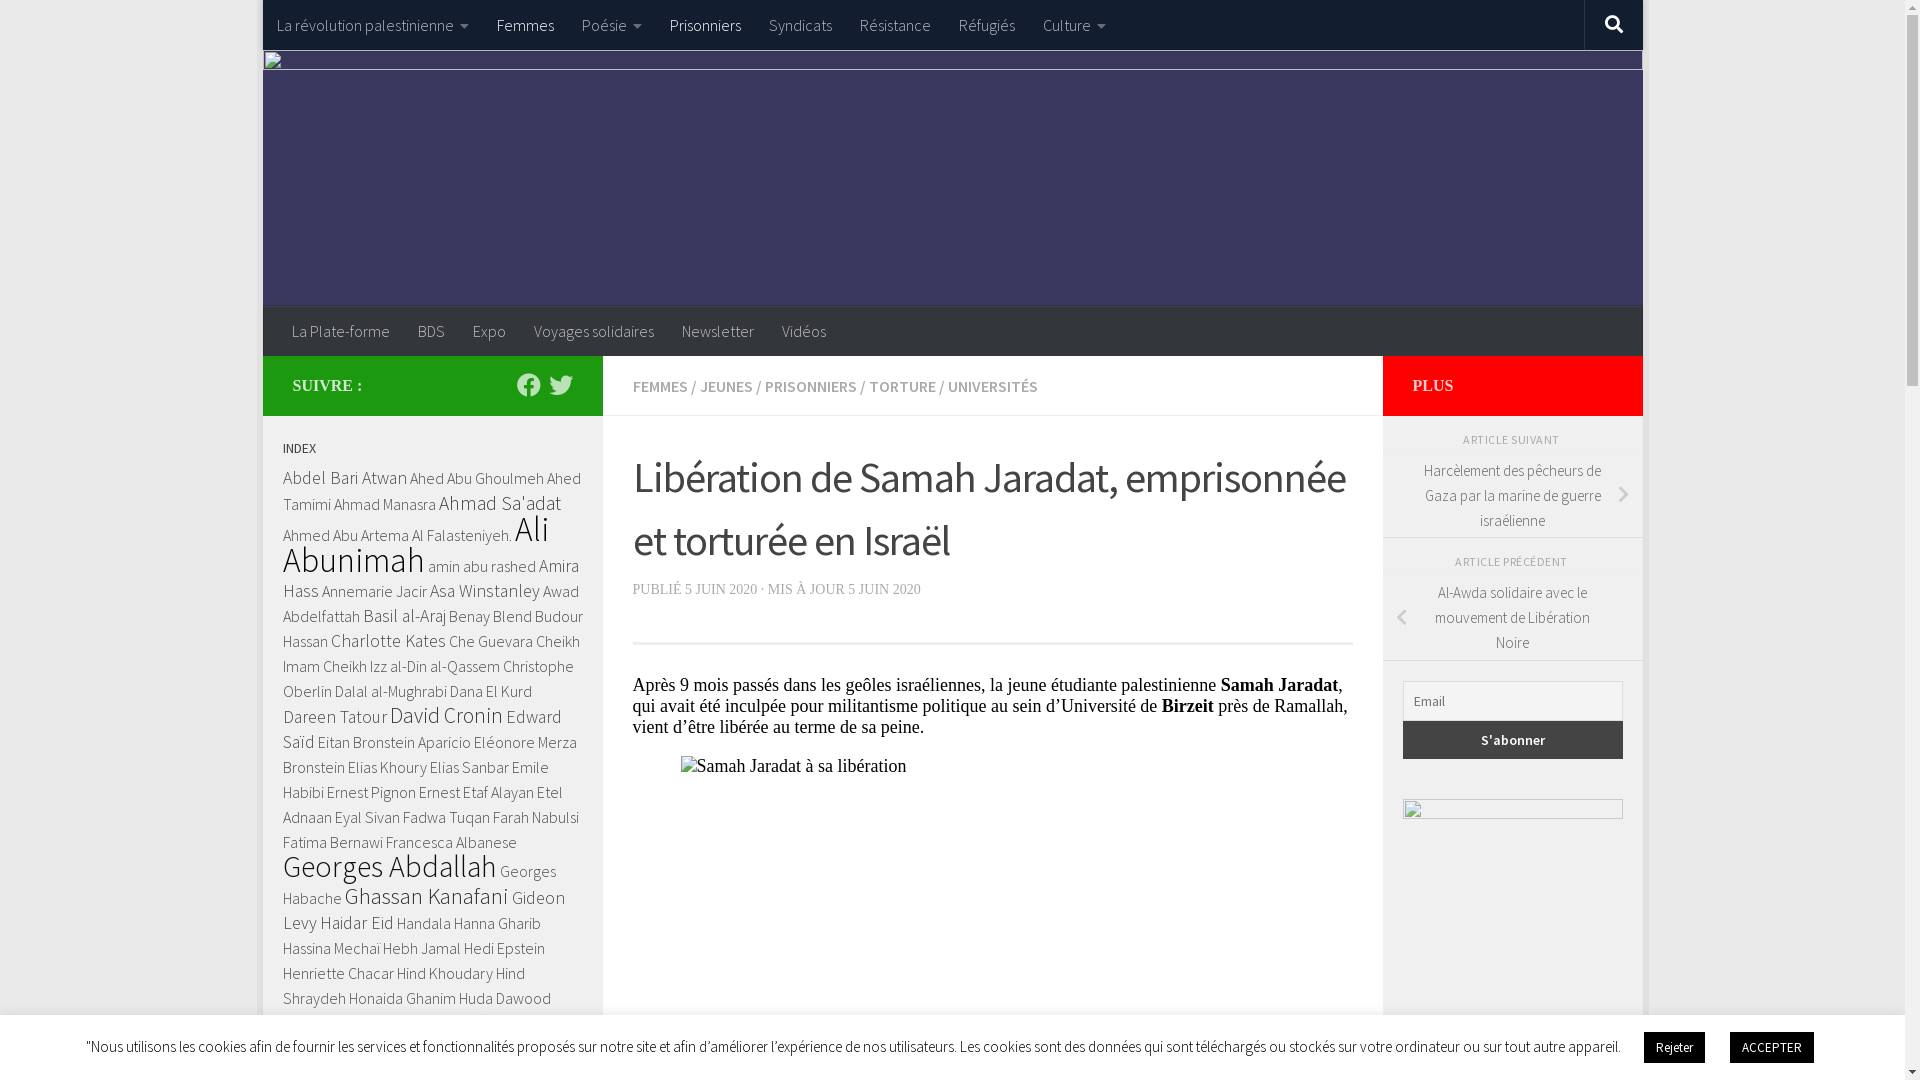 This screenshot has width=1920, height=1080. What do you see at coordinates (366, 817) in the screenshot?
I see `Eyal Sivan` at bounding box center [366, 817].